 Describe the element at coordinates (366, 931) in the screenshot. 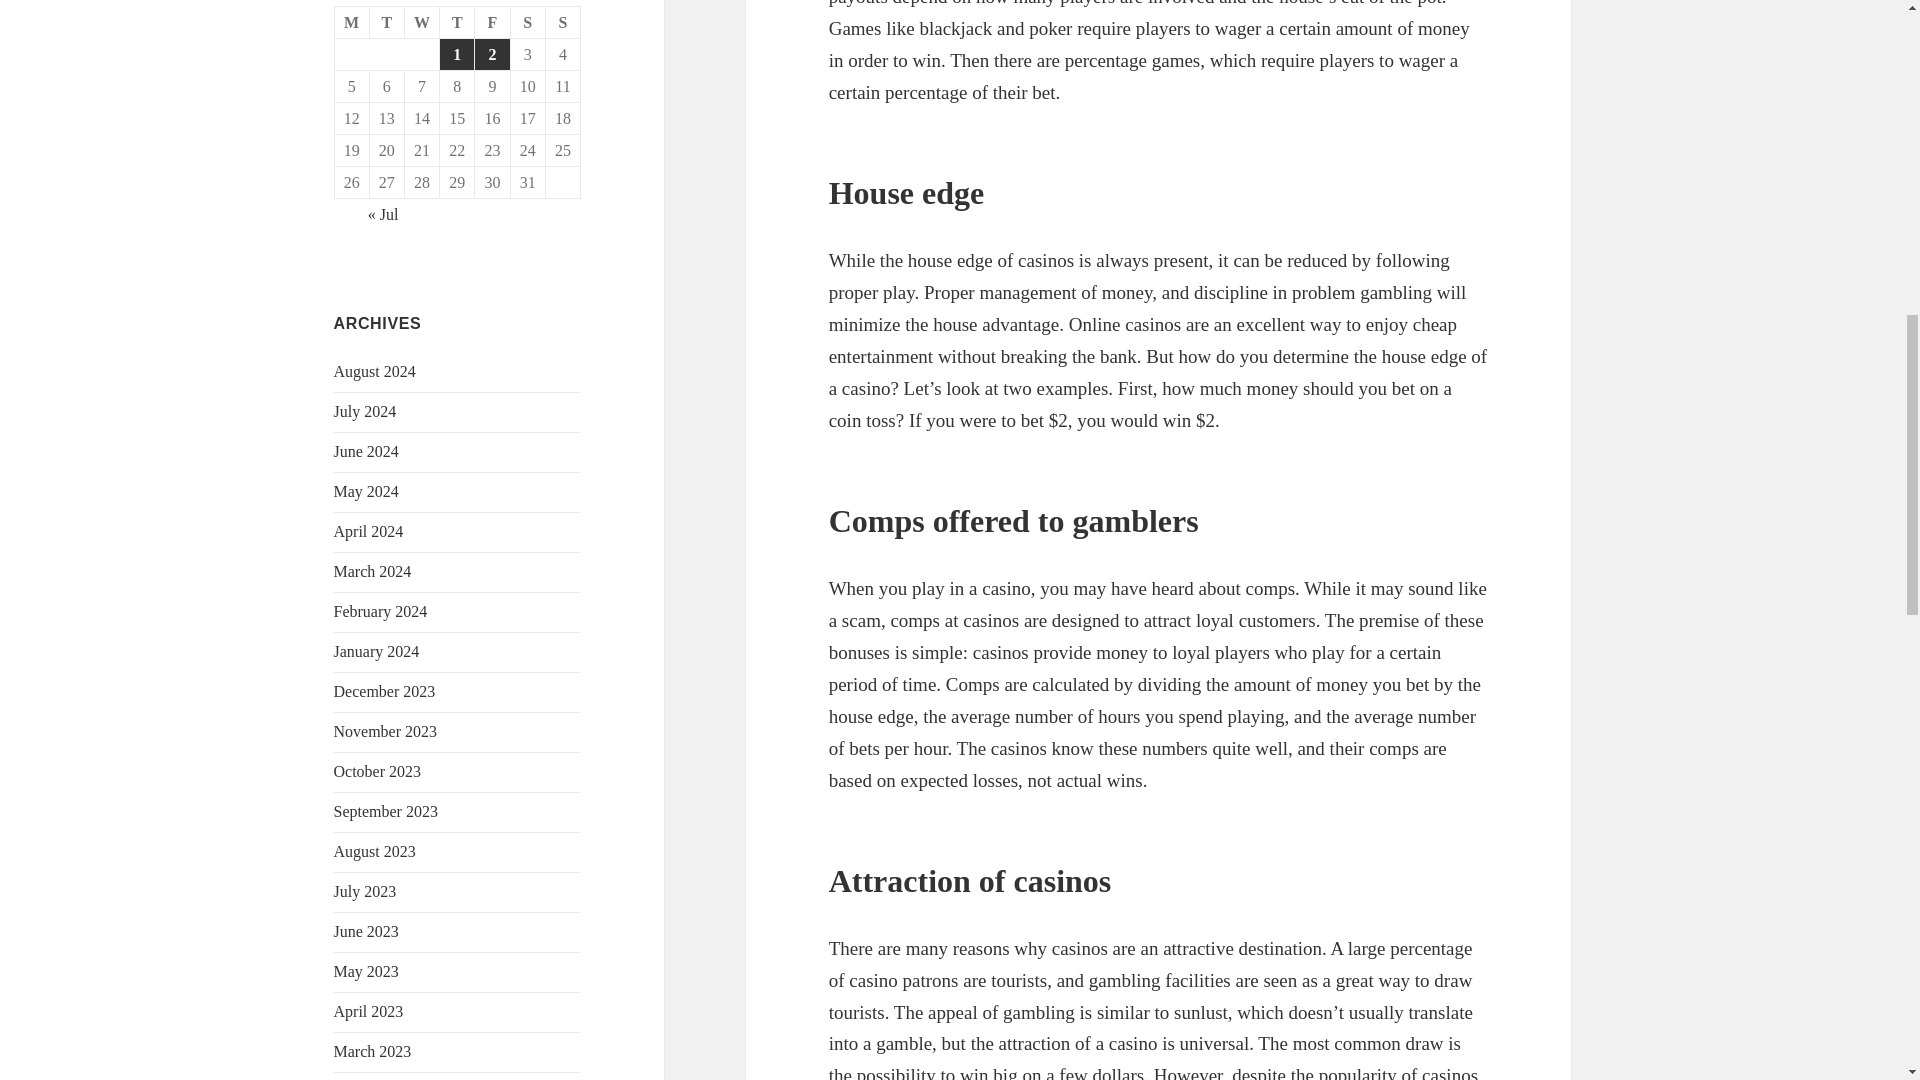

I see `June 2023` at that location.